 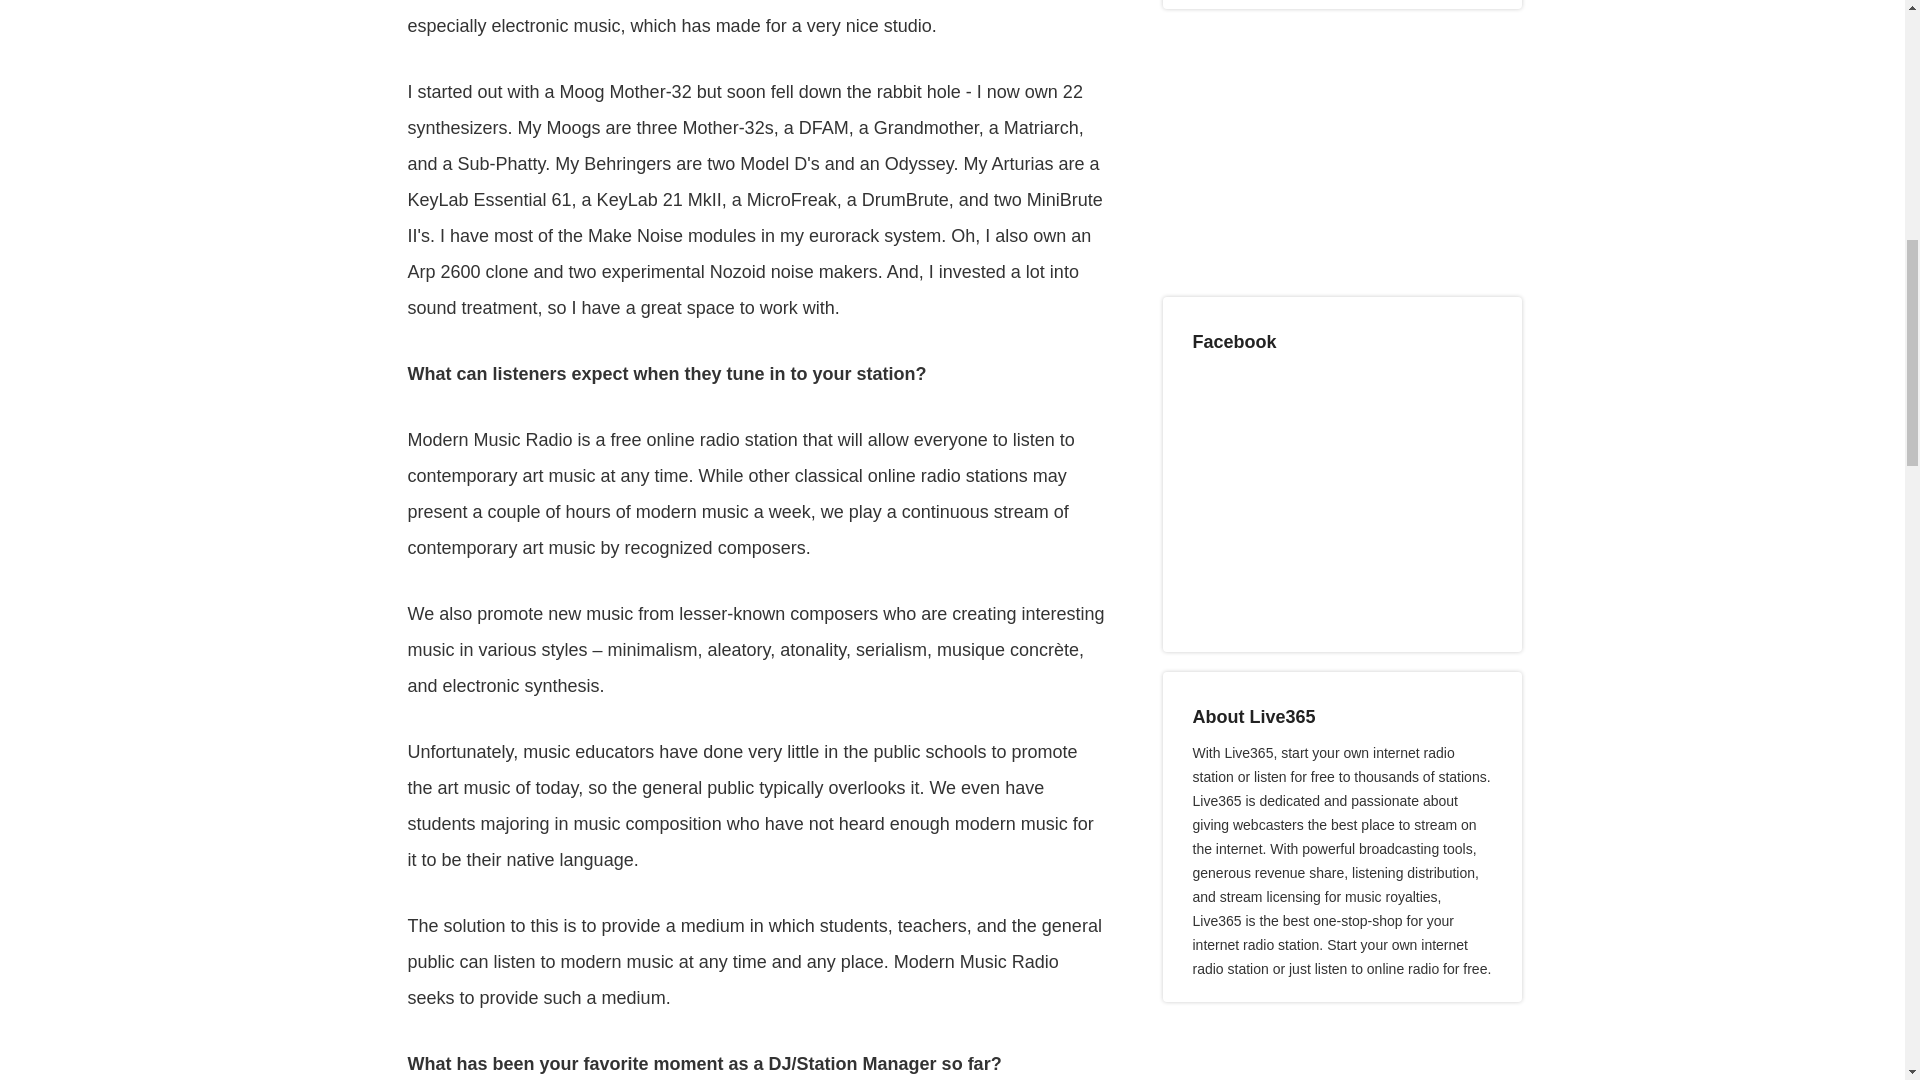 What do you see at coordinates (1311, 154) in the screenshot?
I see `3rd party ad content` at bounding box center [1311, 154].